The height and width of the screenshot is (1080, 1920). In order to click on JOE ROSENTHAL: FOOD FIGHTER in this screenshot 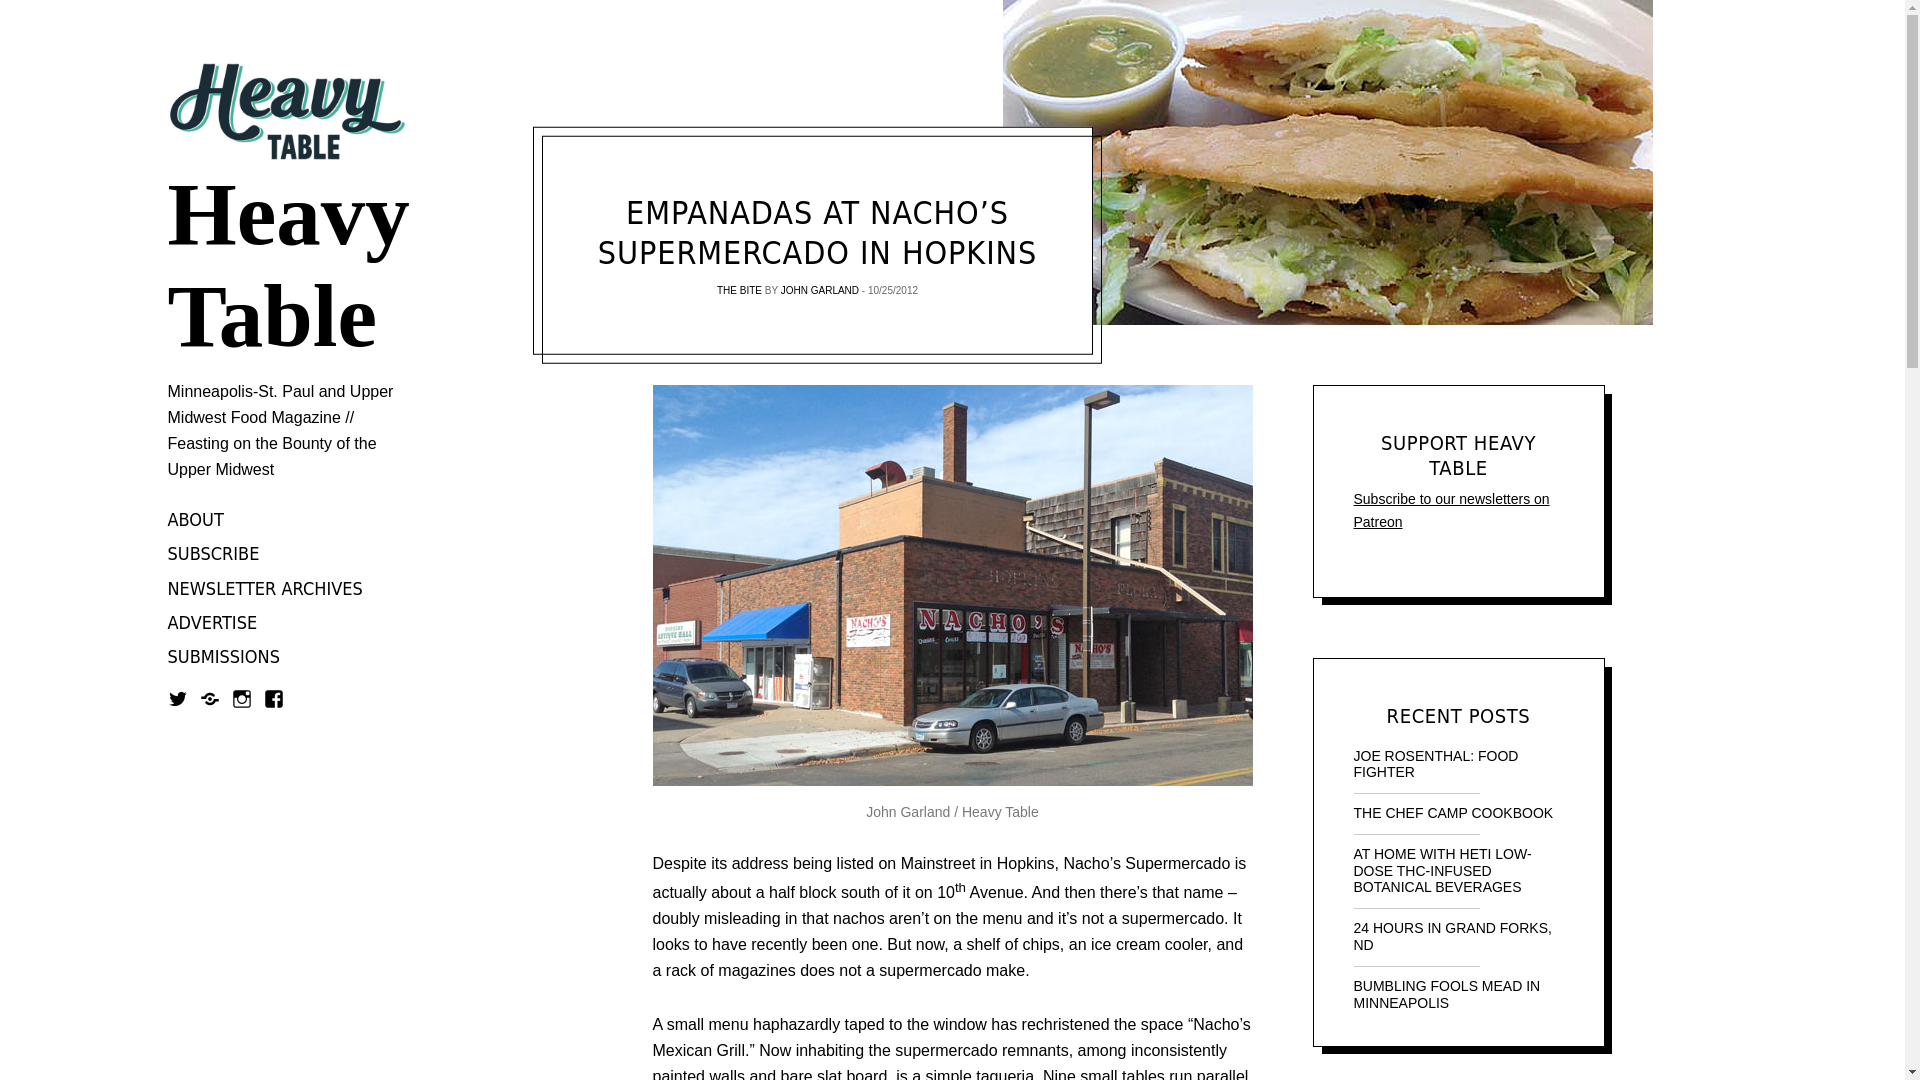, I will do `click(1458, 764)`.